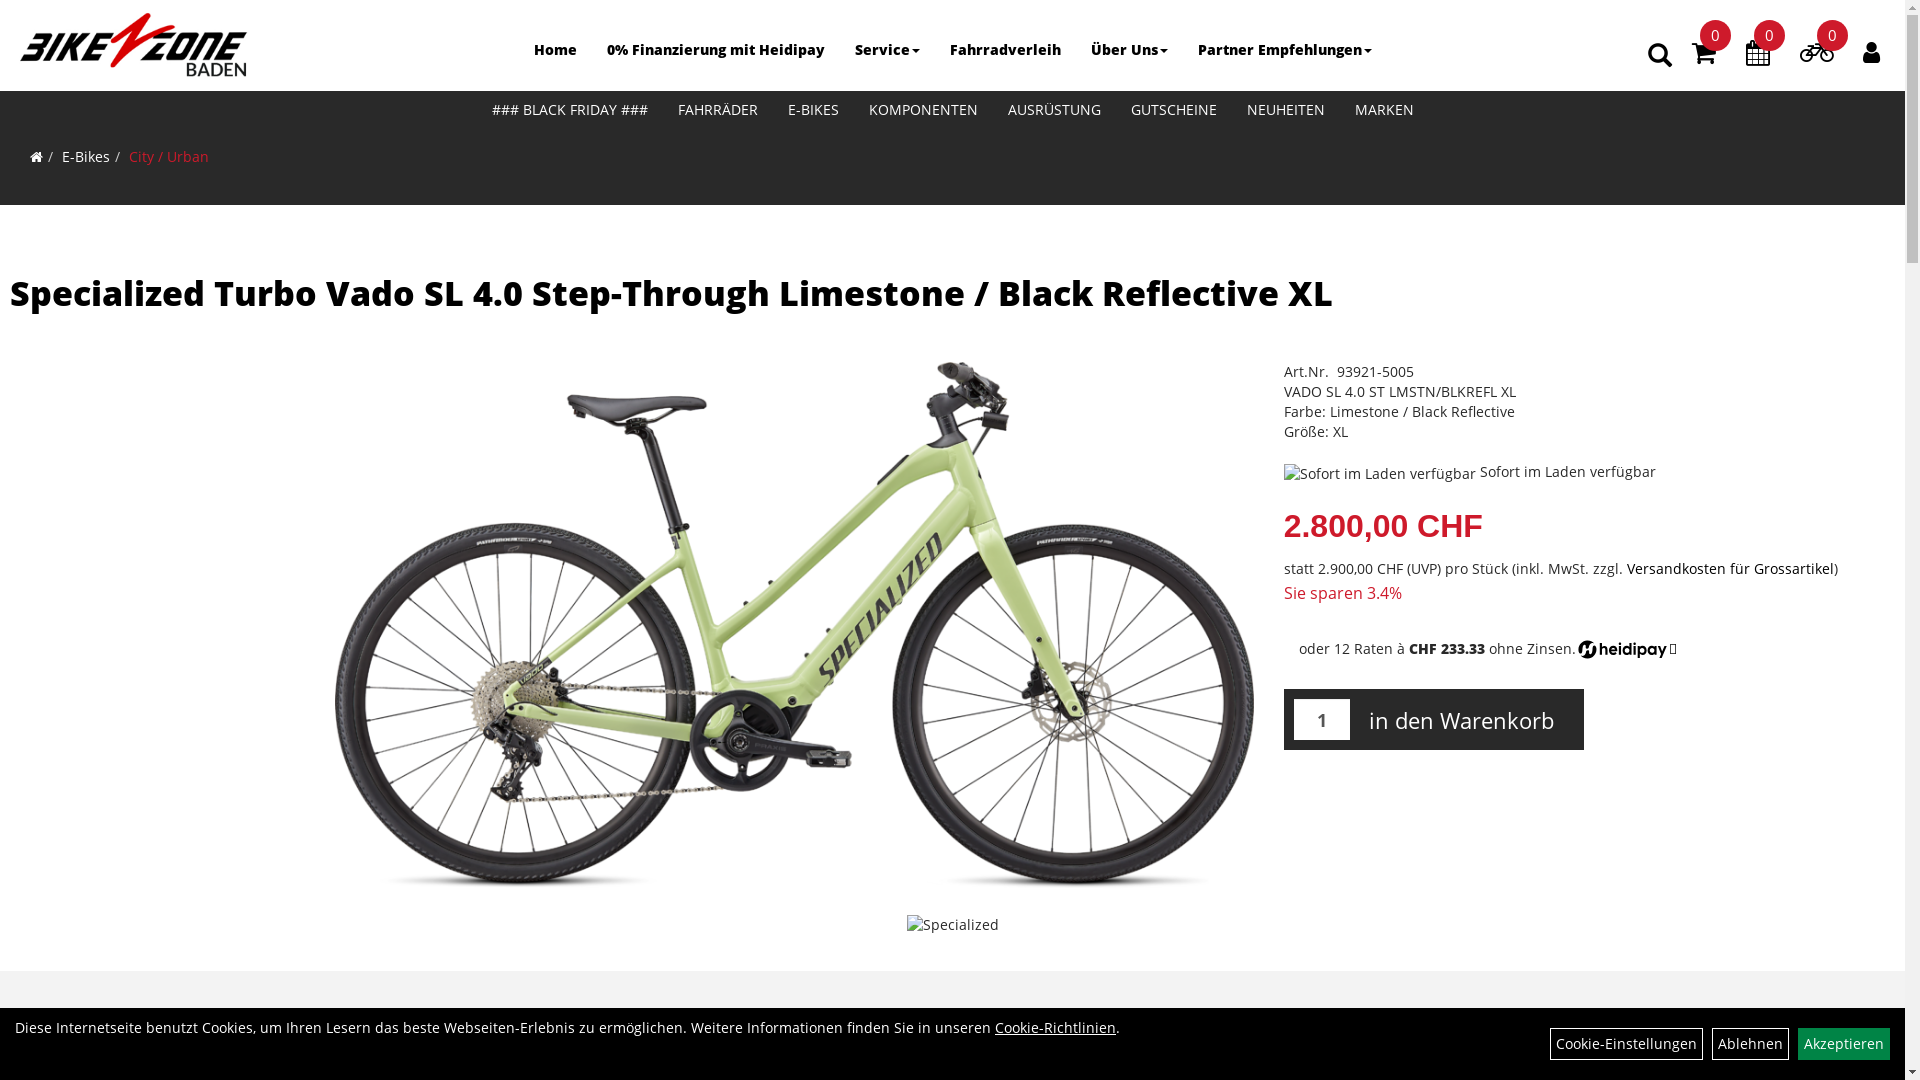 This screenshot has width=1920, height=1080. Describe the element at coordinates (1750, 1044) in the screenshot. I see `Ablehnen` at that location.